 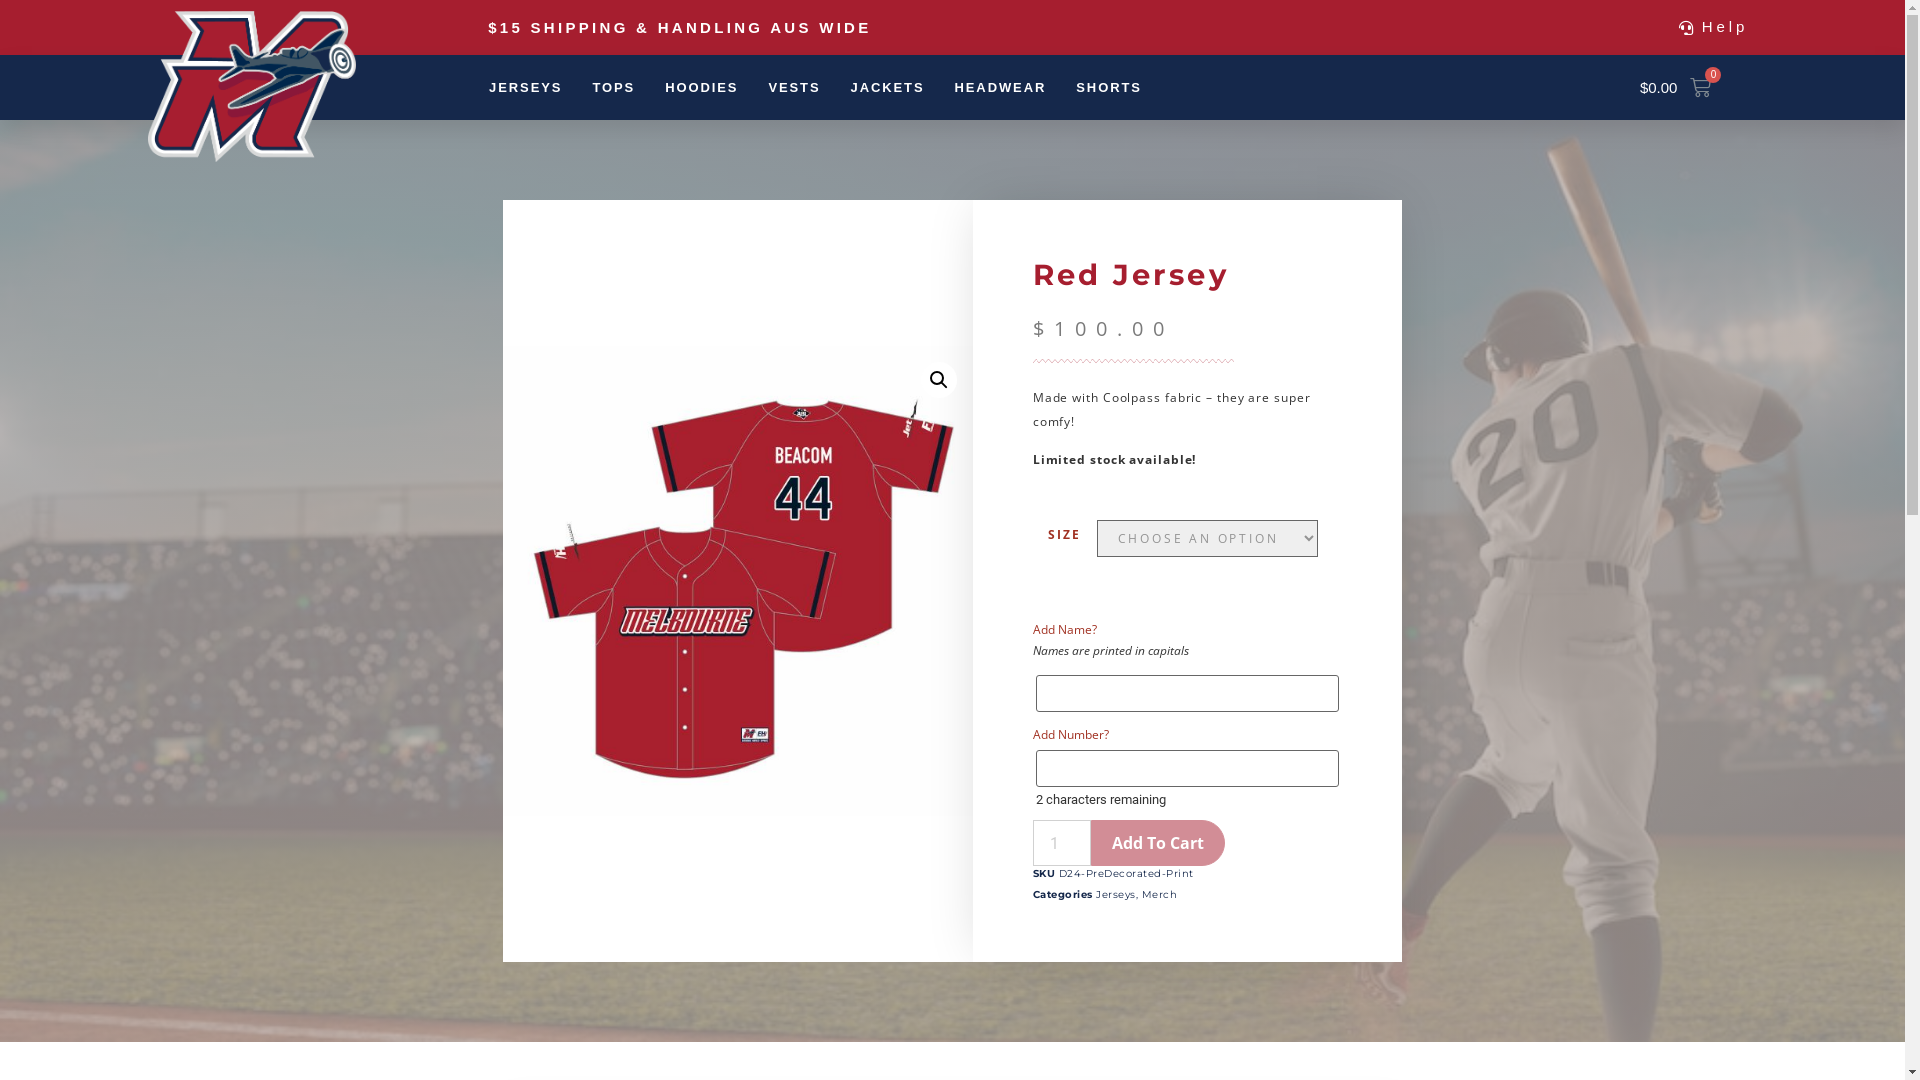 I want to click on JACKETS, so click(x=888, y=88).